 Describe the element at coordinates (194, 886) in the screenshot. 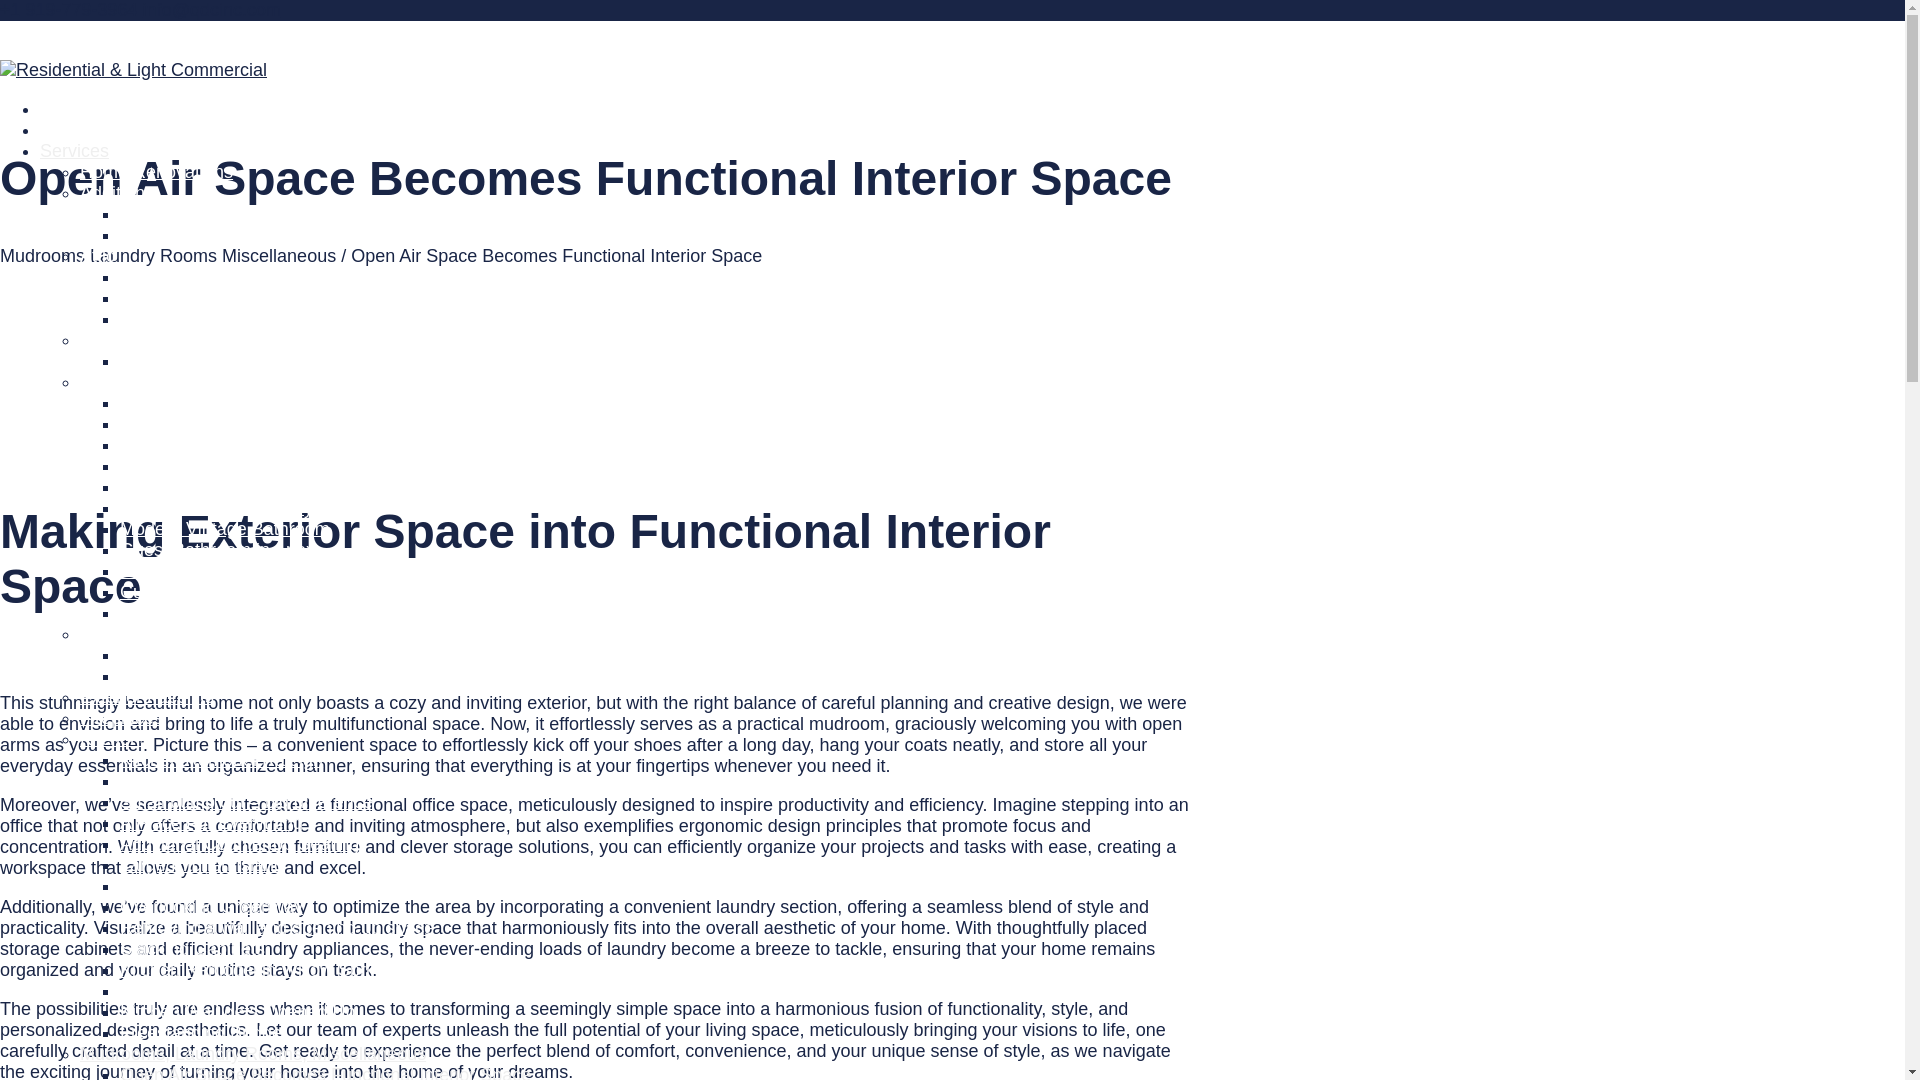

I see `Raising the Ceiling` at that location.